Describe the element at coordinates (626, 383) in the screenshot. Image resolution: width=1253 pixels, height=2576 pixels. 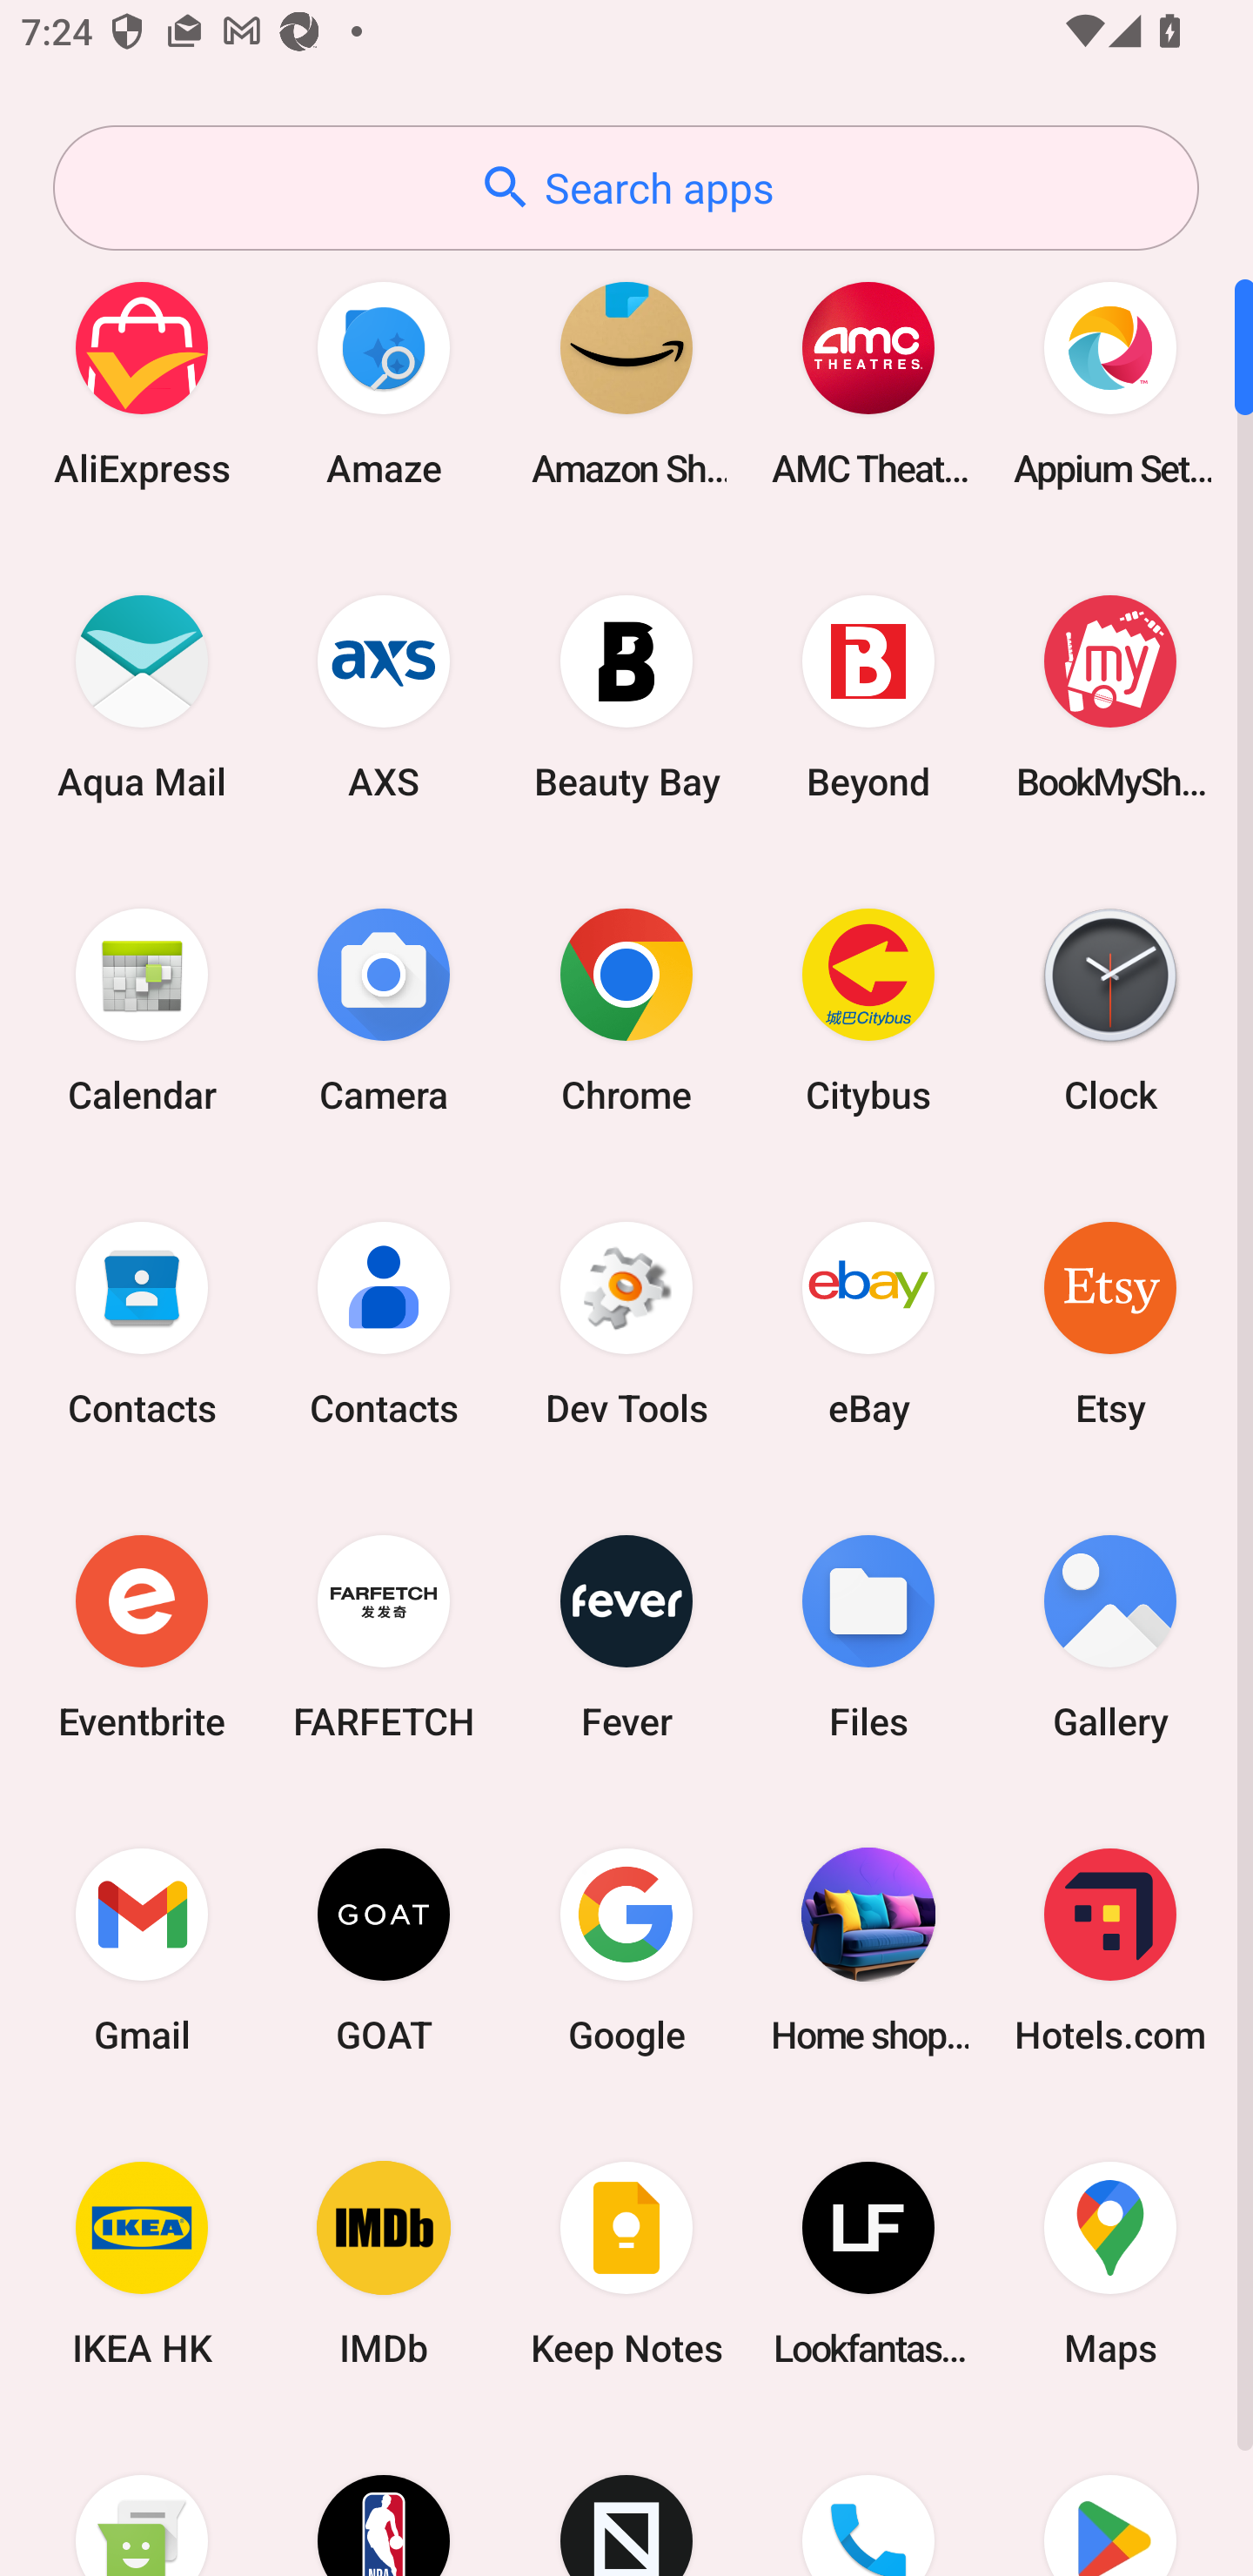
I see `Amazon Shopping` at that location.